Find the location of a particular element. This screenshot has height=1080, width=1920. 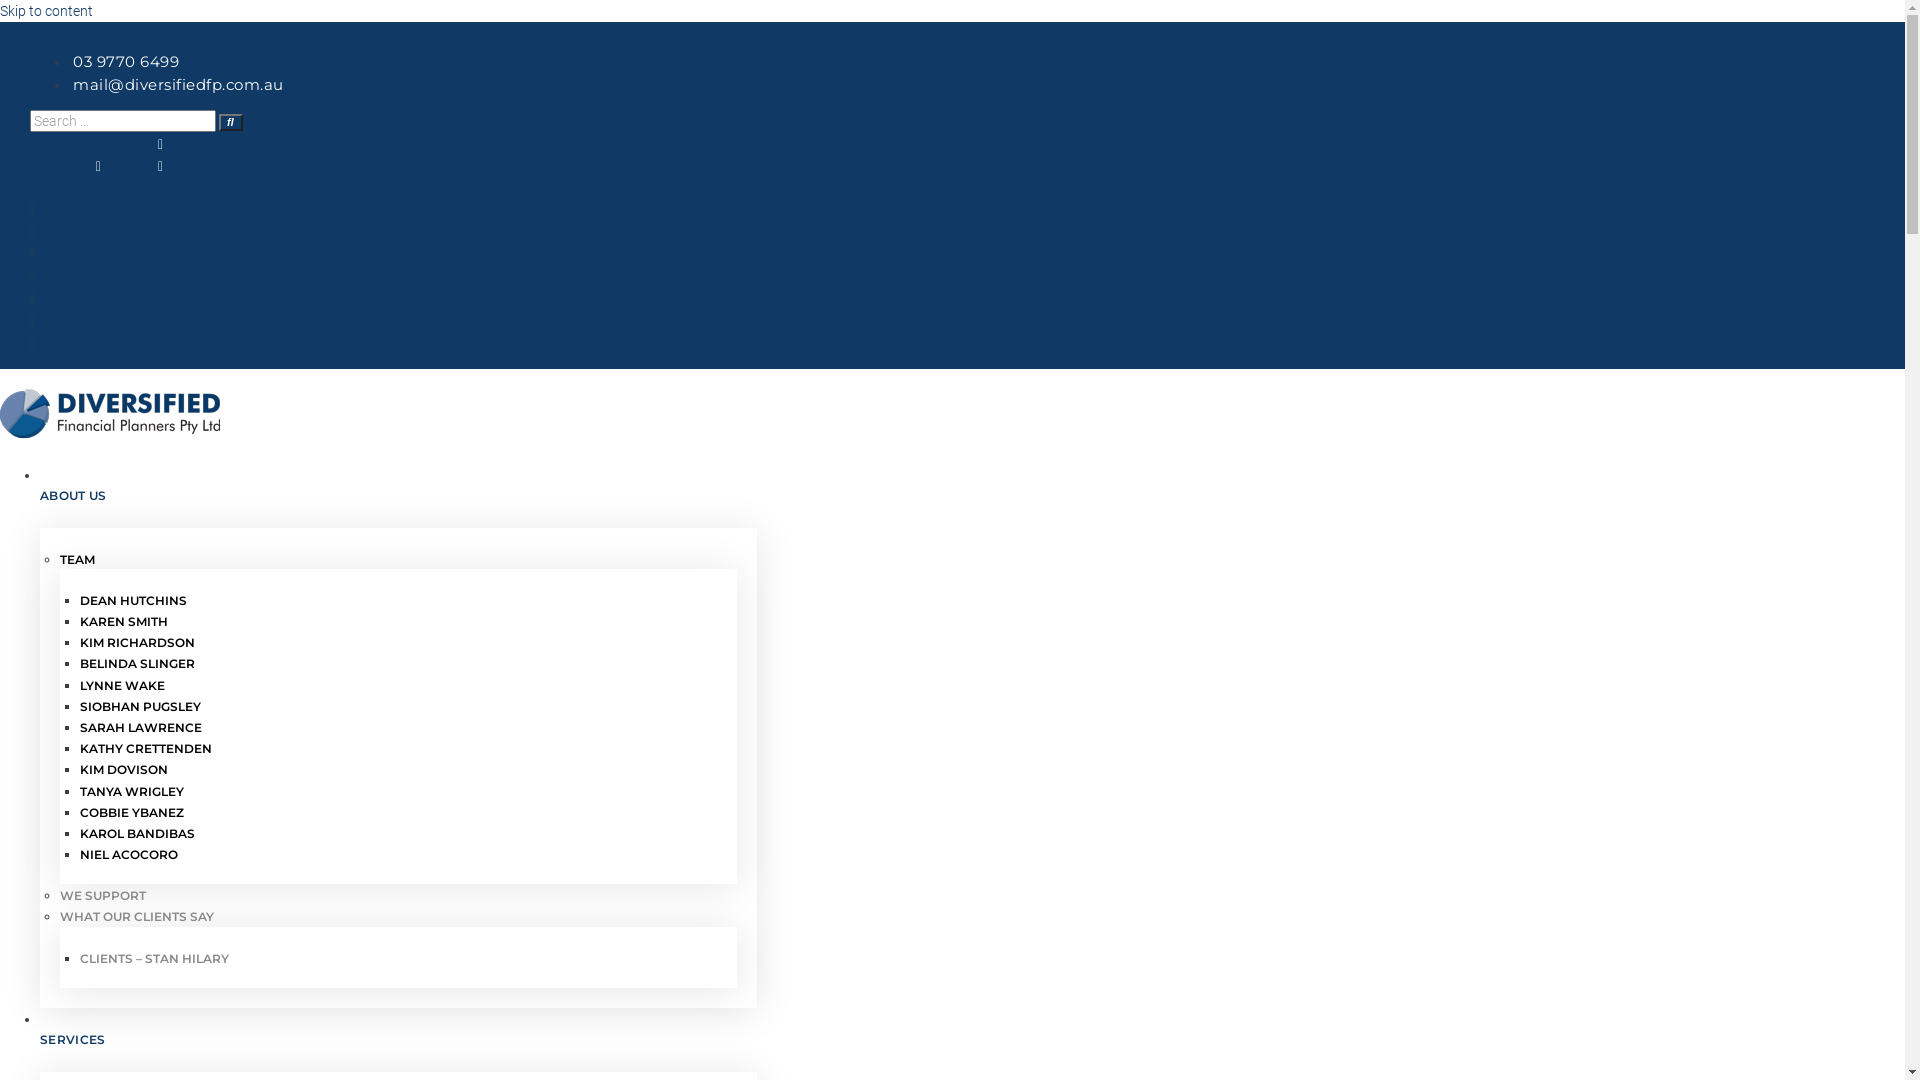

SARAH LAWRENCE is located at coordinates (398, 728).